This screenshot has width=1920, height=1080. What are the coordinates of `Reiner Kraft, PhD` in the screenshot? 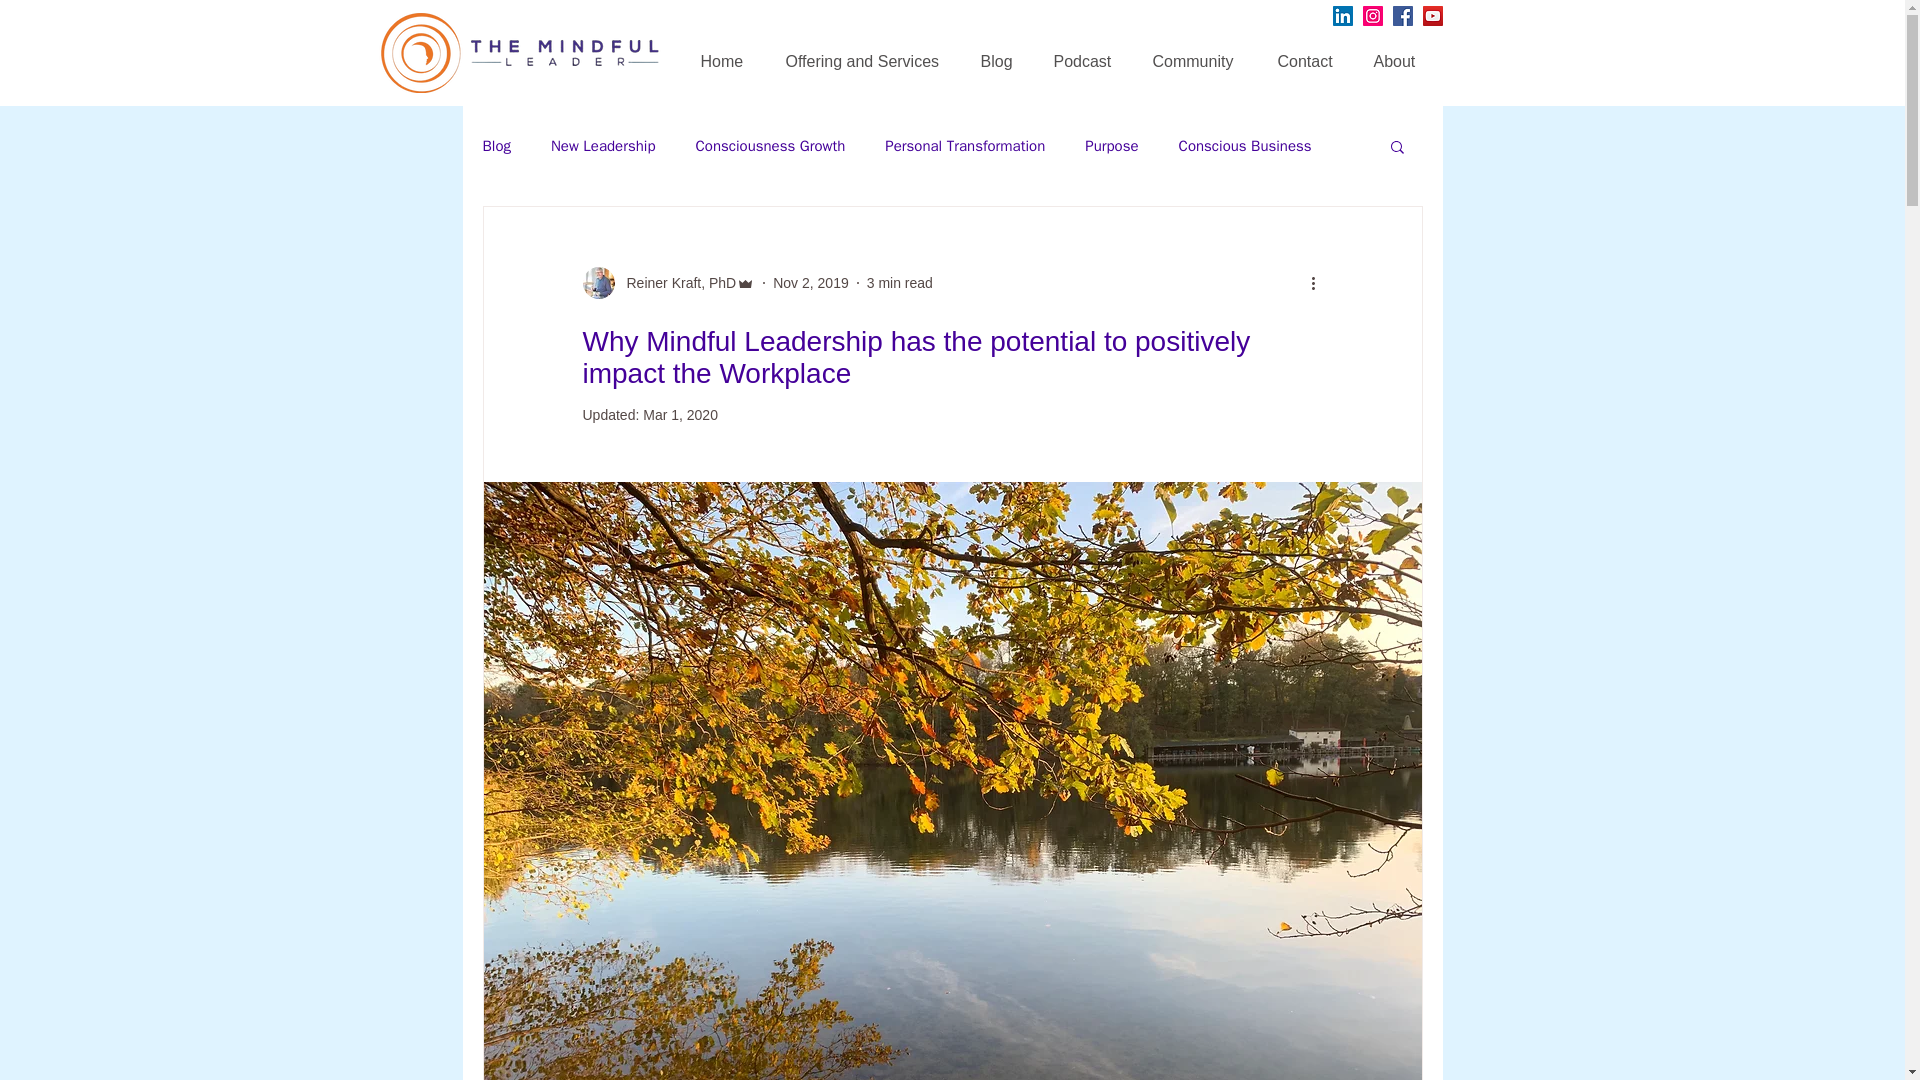 It's located at (674, 282).